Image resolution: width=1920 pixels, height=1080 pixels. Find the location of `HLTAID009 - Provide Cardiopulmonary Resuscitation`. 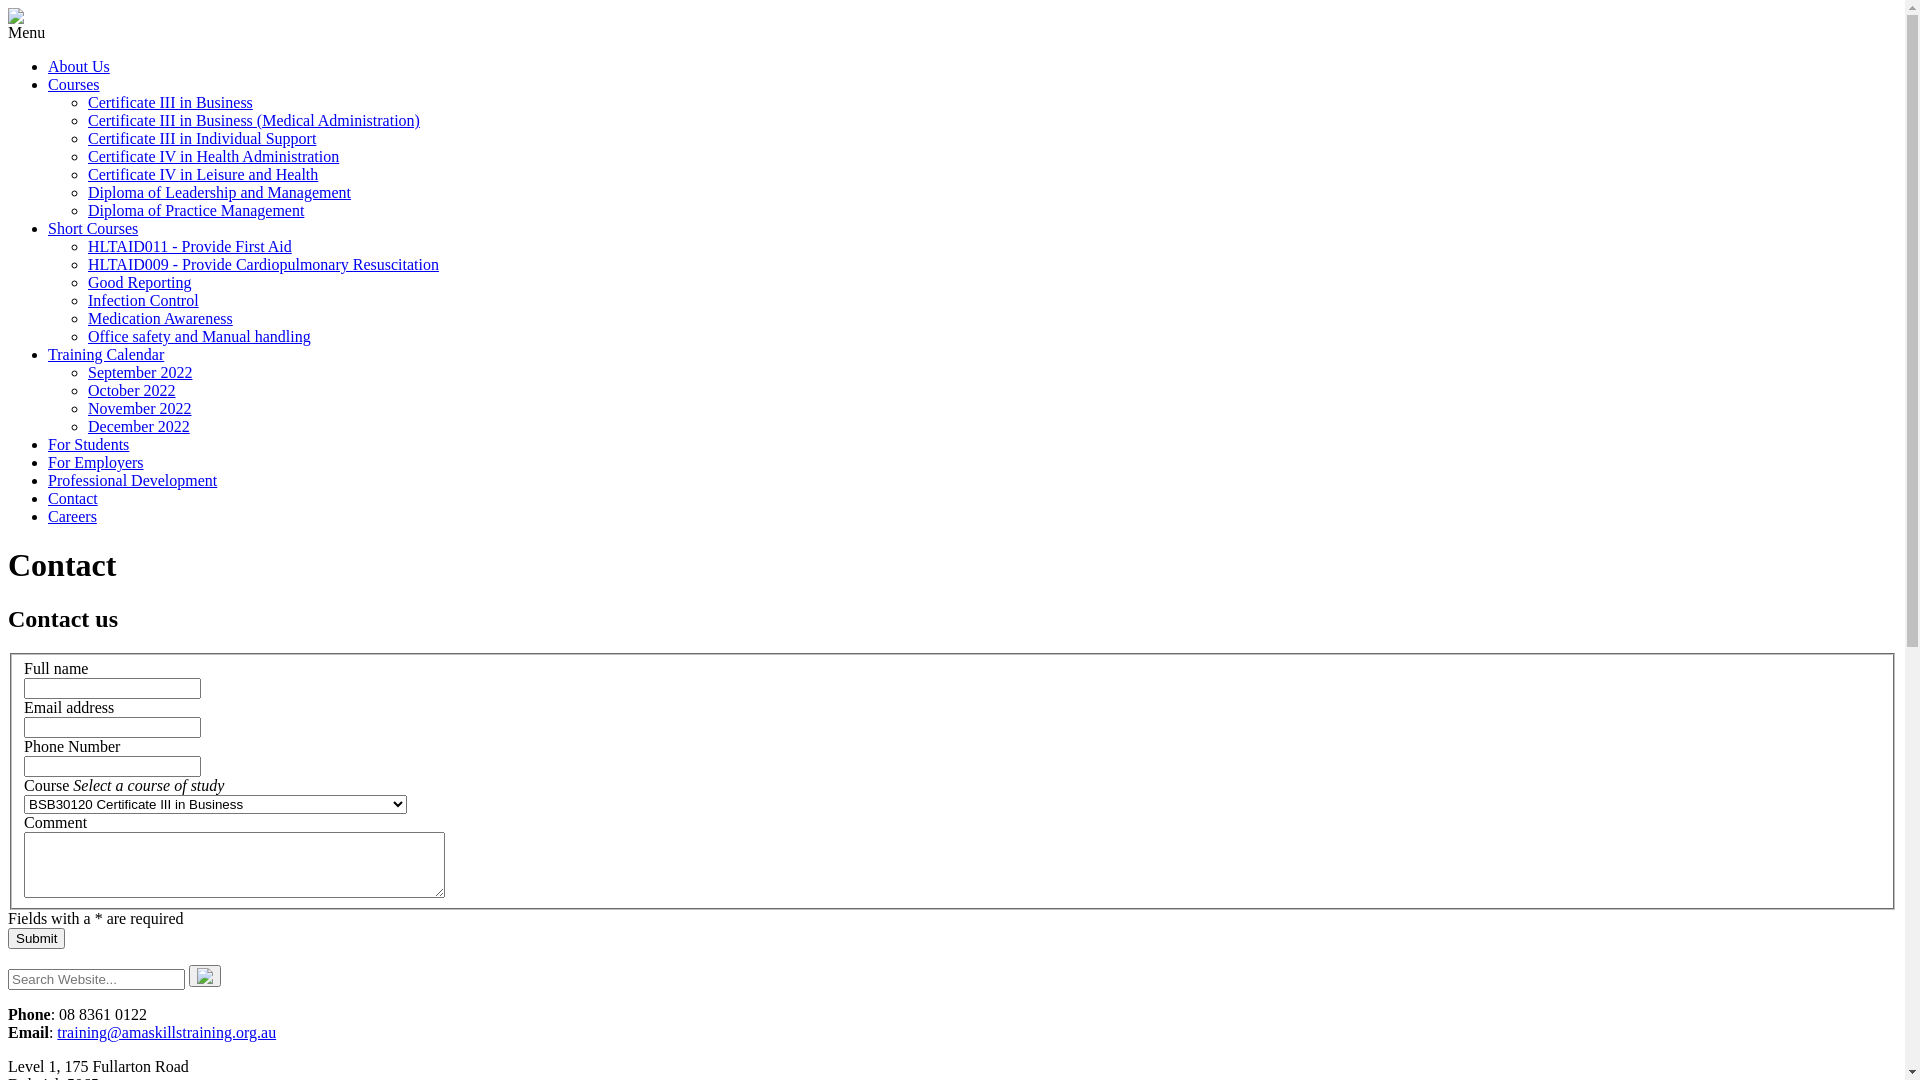

HLTAID009 - Provide Cardiopulmonary Resuscitation is located at coordinates (264, 264).